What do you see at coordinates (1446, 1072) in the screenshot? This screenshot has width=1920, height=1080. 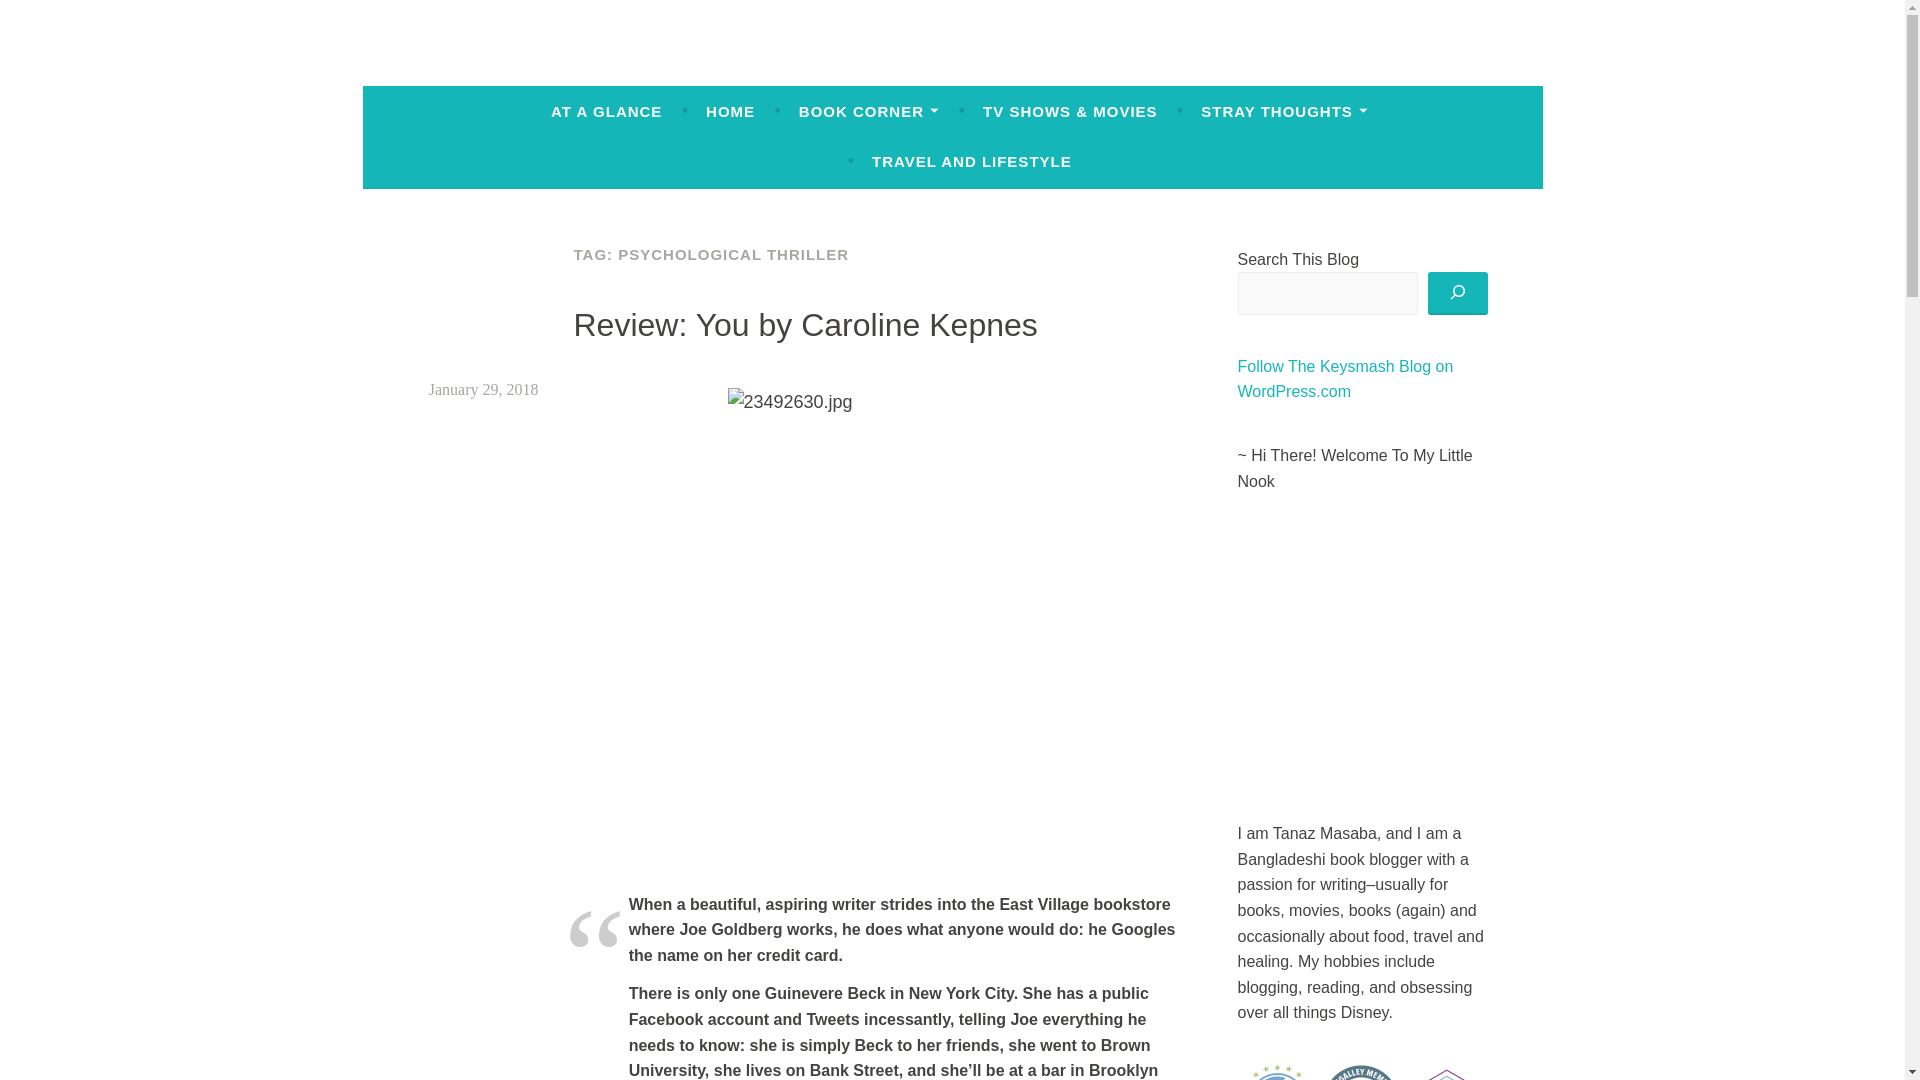 I see `25 Book Reviews` at bounding box center [1446, 1072].